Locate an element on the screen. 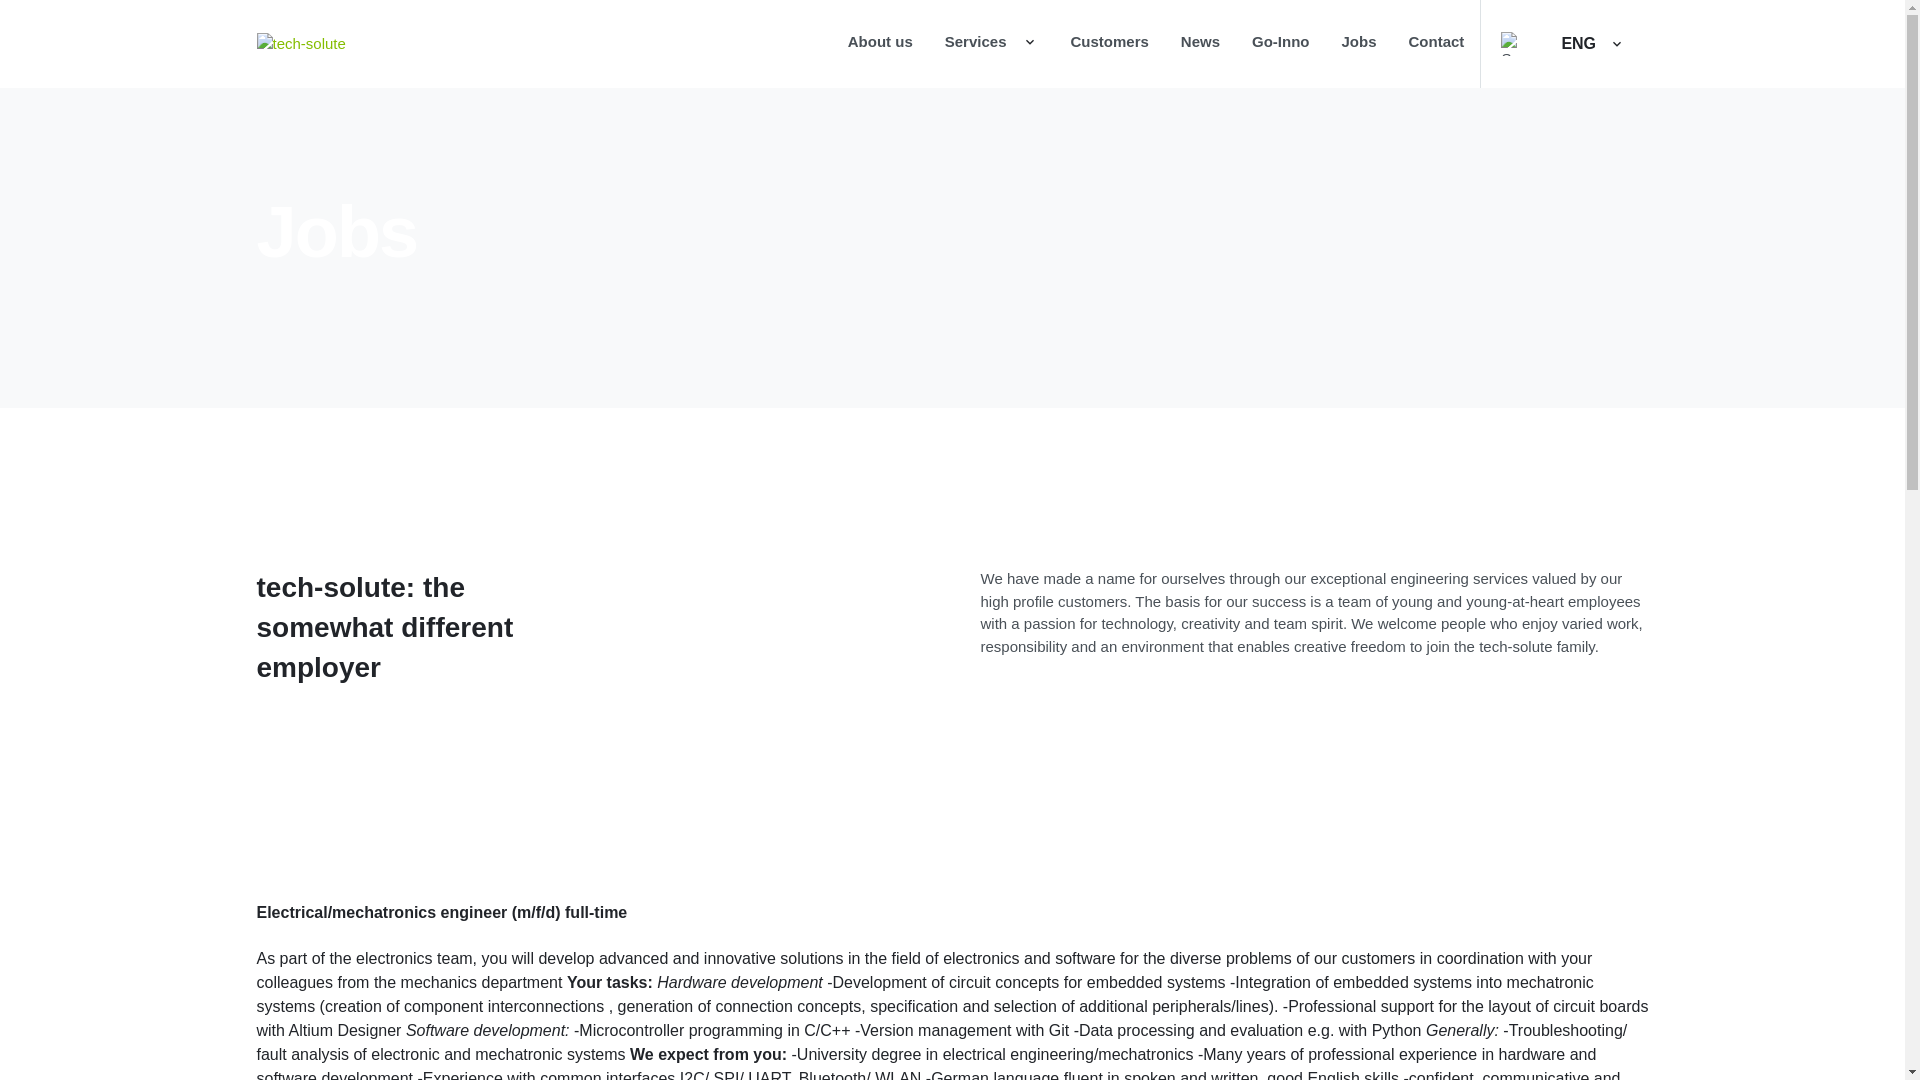  Services is located at coordinates (992, 44).